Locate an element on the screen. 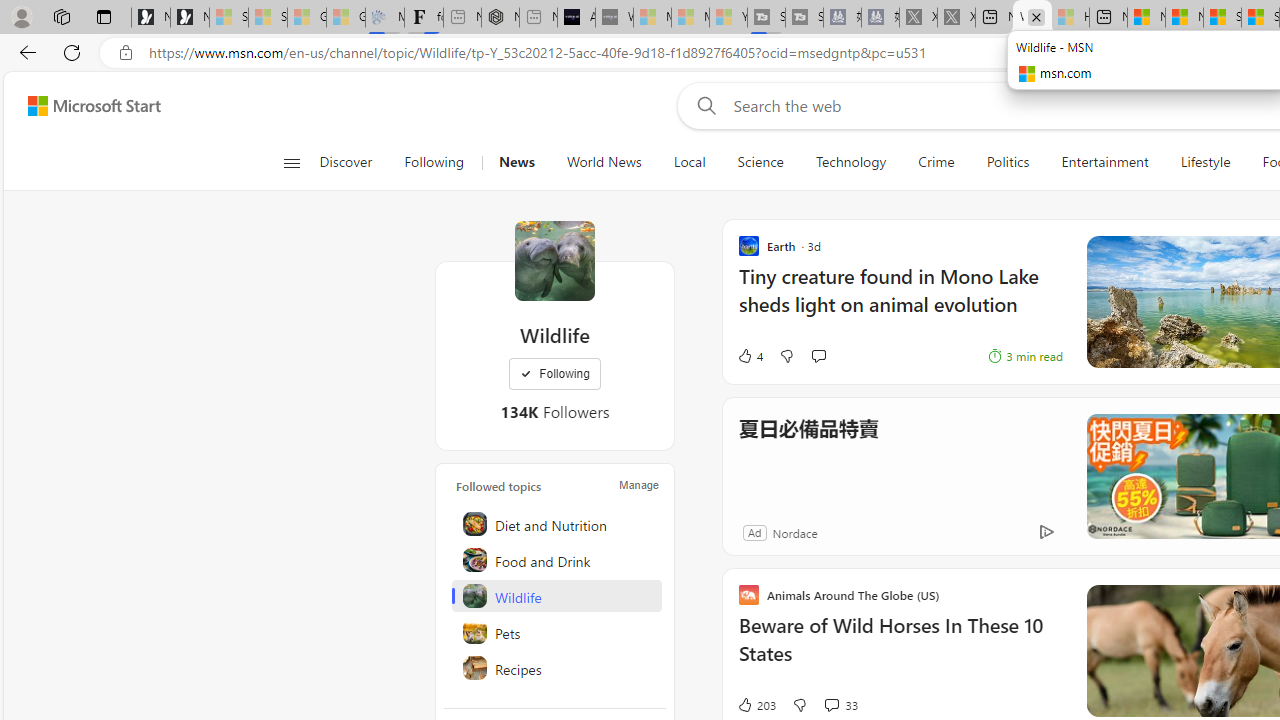  Technology is located at coordinates (851, 162).